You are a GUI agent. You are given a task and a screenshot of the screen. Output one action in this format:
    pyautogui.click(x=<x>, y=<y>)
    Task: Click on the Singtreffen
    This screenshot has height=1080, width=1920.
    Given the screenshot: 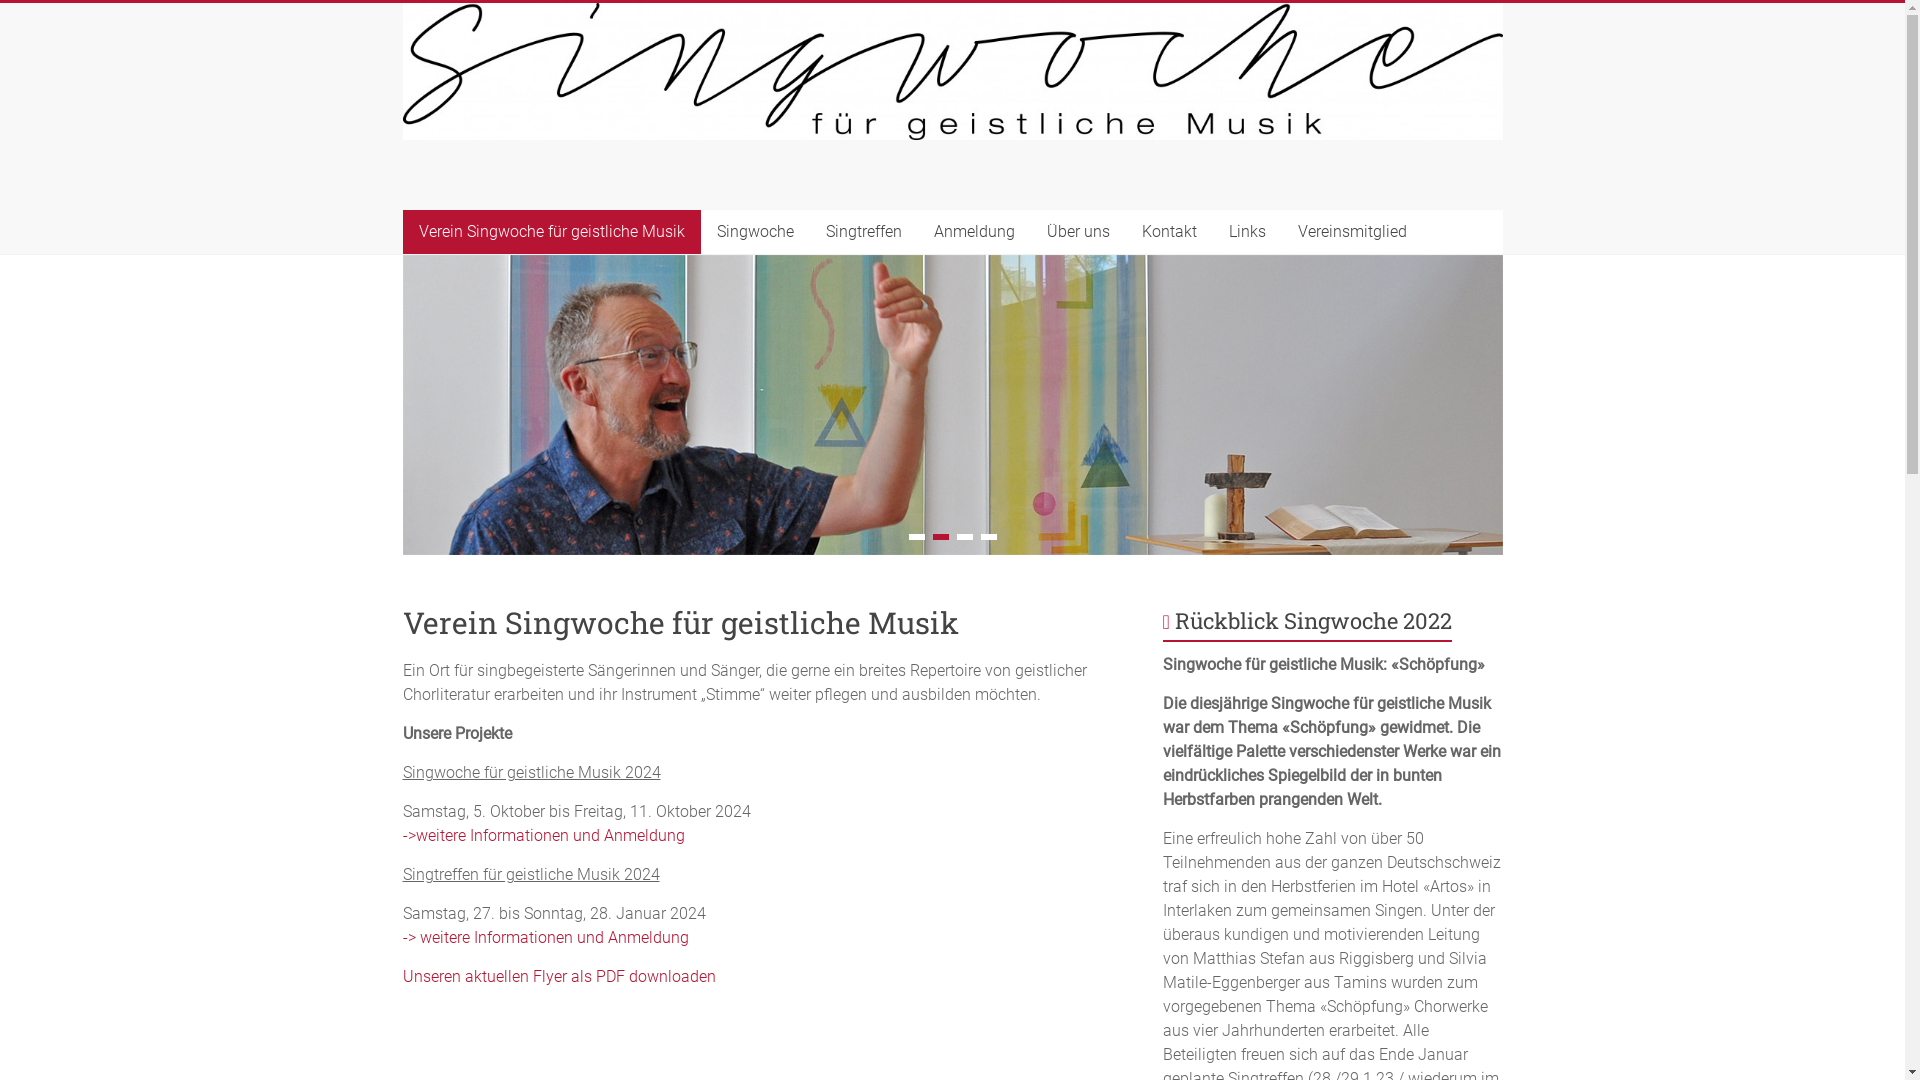 What is the action you would take?
    pyautogui.click(x=864, y=232)
    